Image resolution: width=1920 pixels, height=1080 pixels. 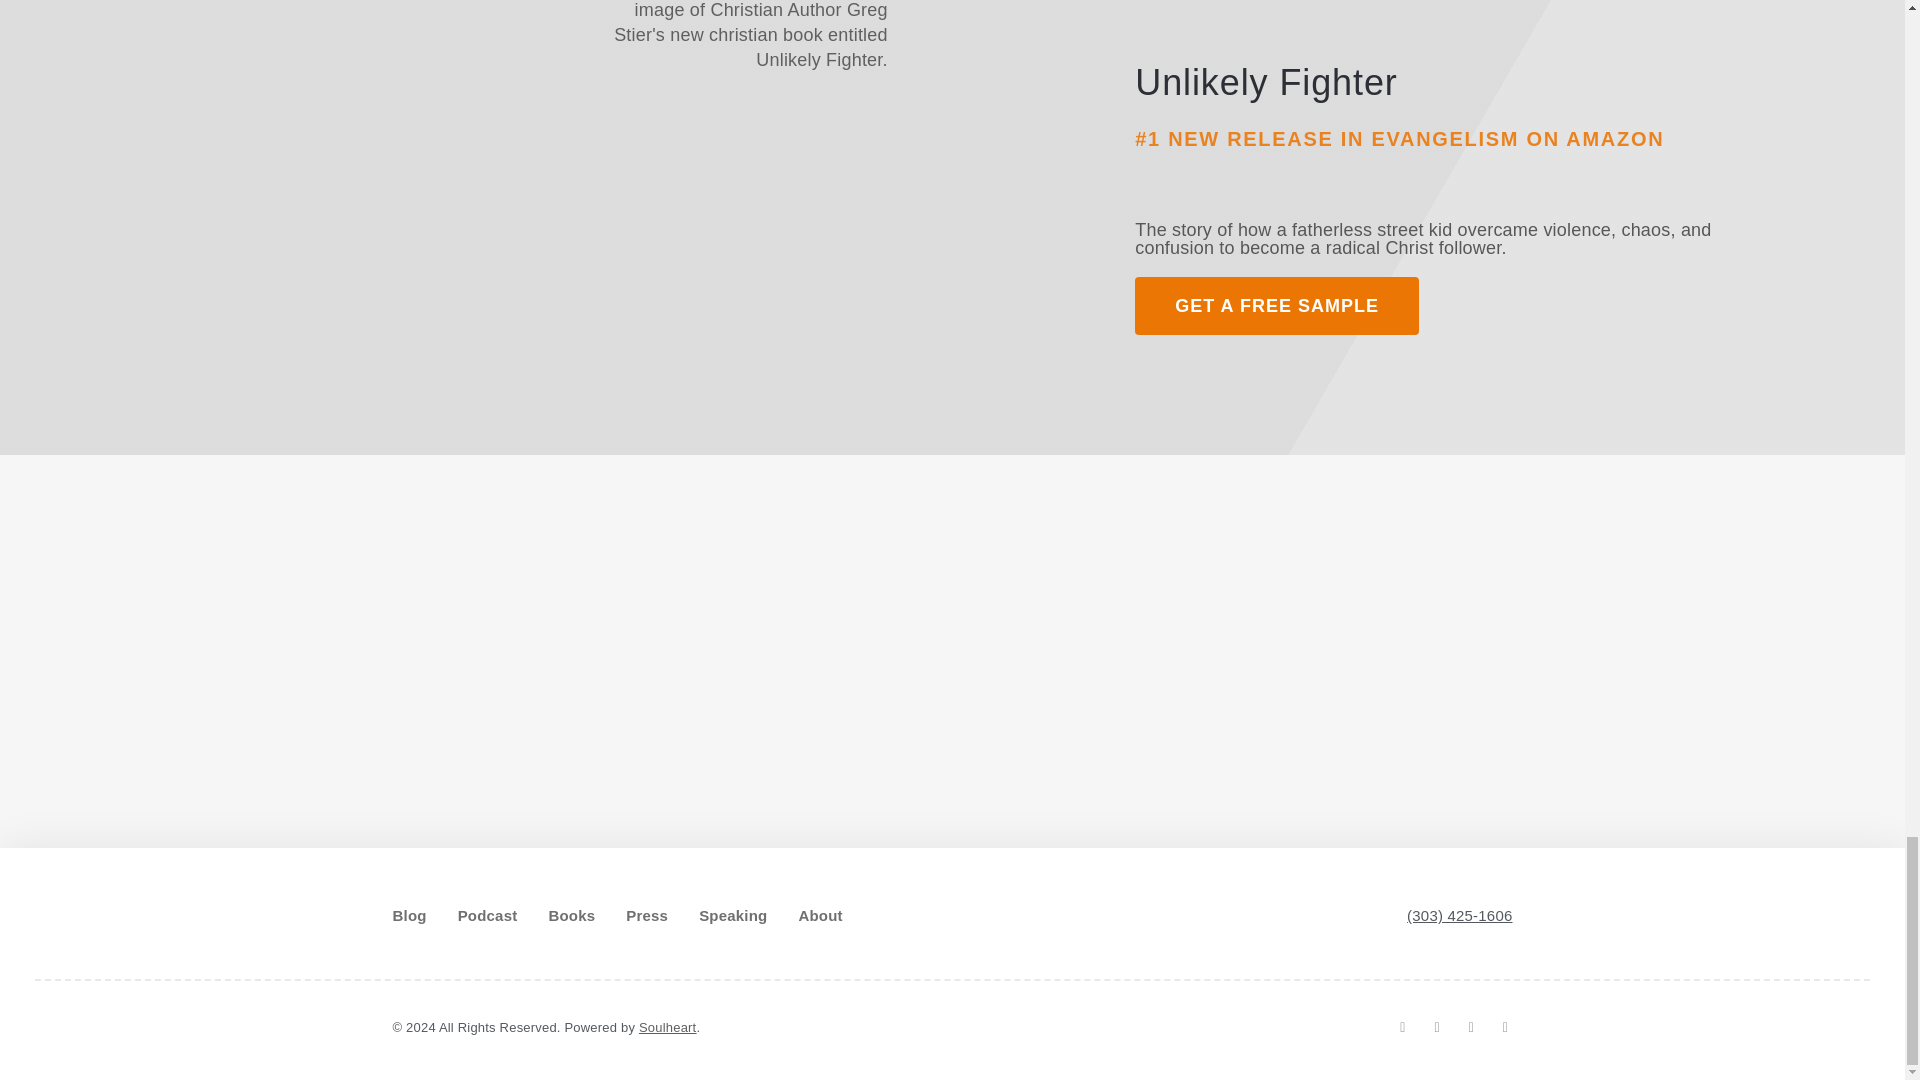 What do you see at coordinates (571, 916) in the screenshot?
I see `Books` at bounding box center [571, 916].